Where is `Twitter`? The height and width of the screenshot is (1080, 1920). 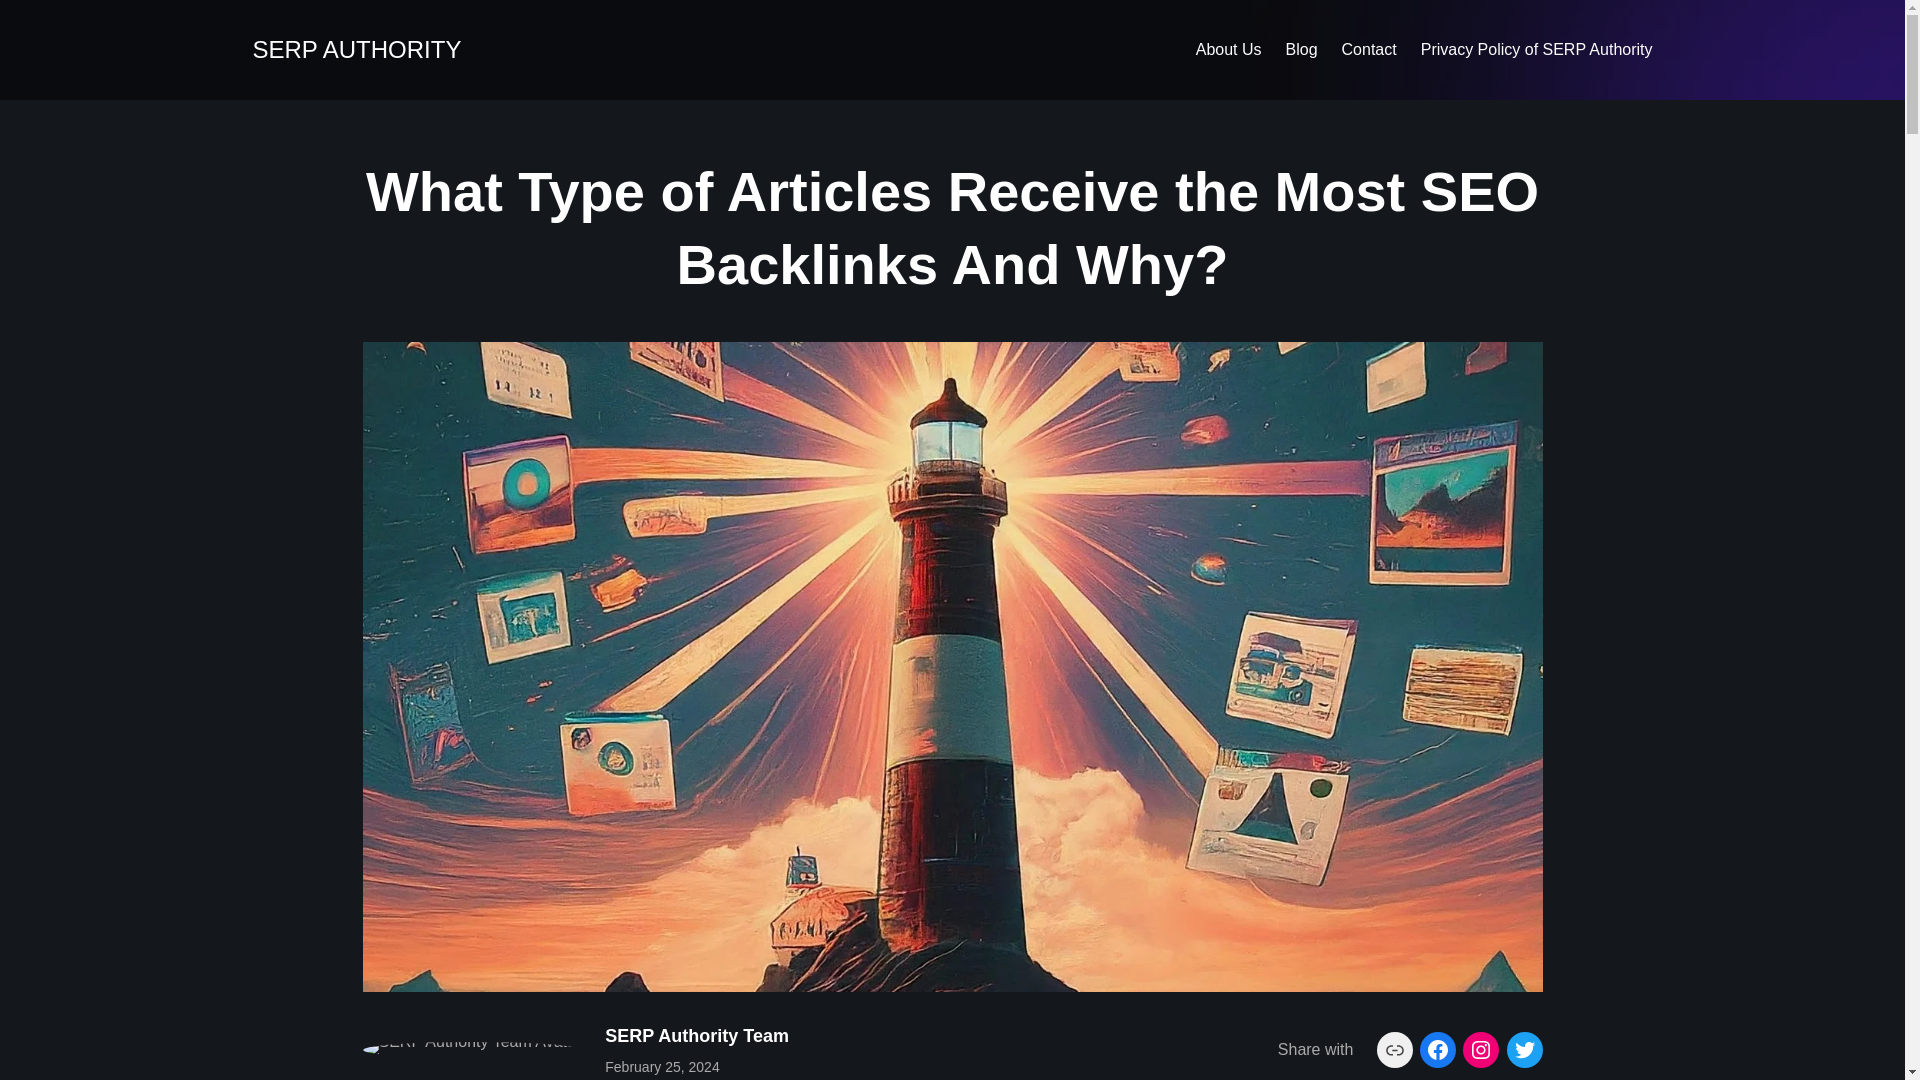
Twitter is located at coordinates (1523, 1050).